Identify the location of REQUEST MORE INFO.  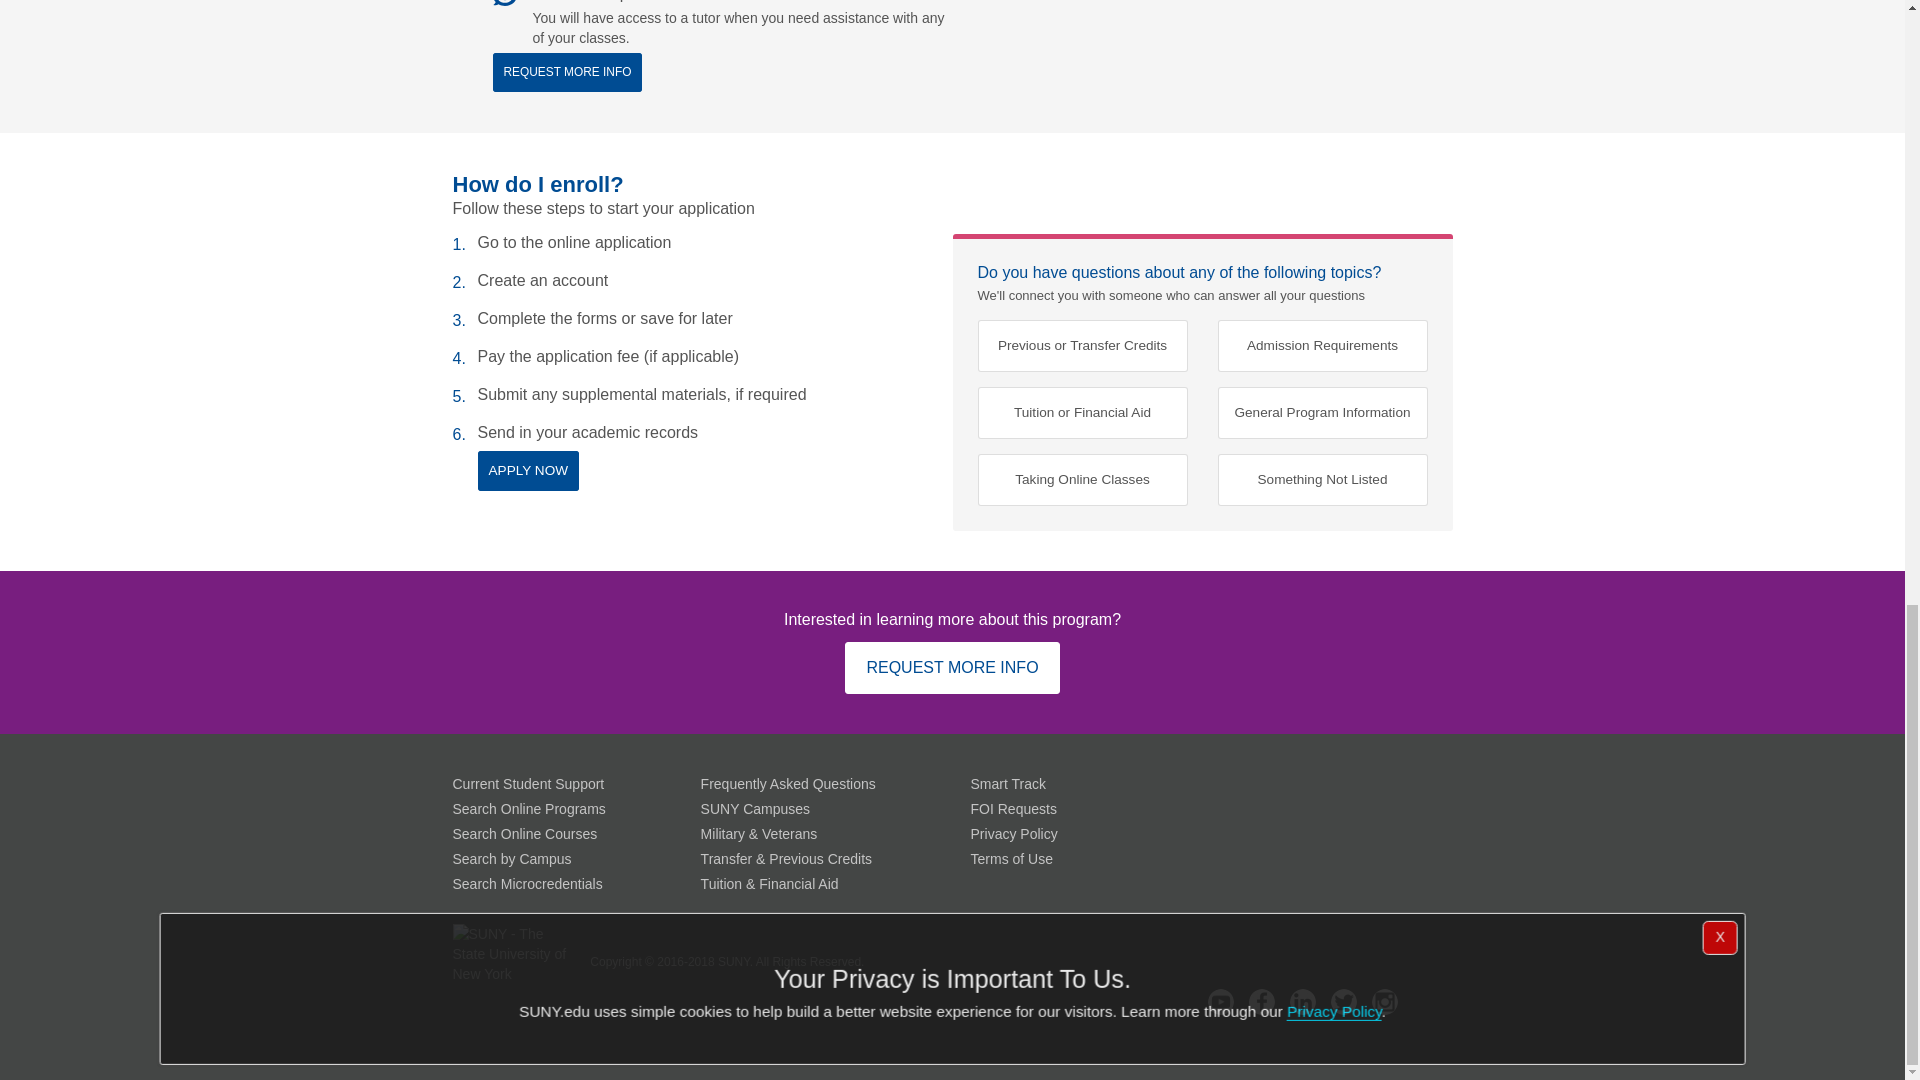
(952, 668).